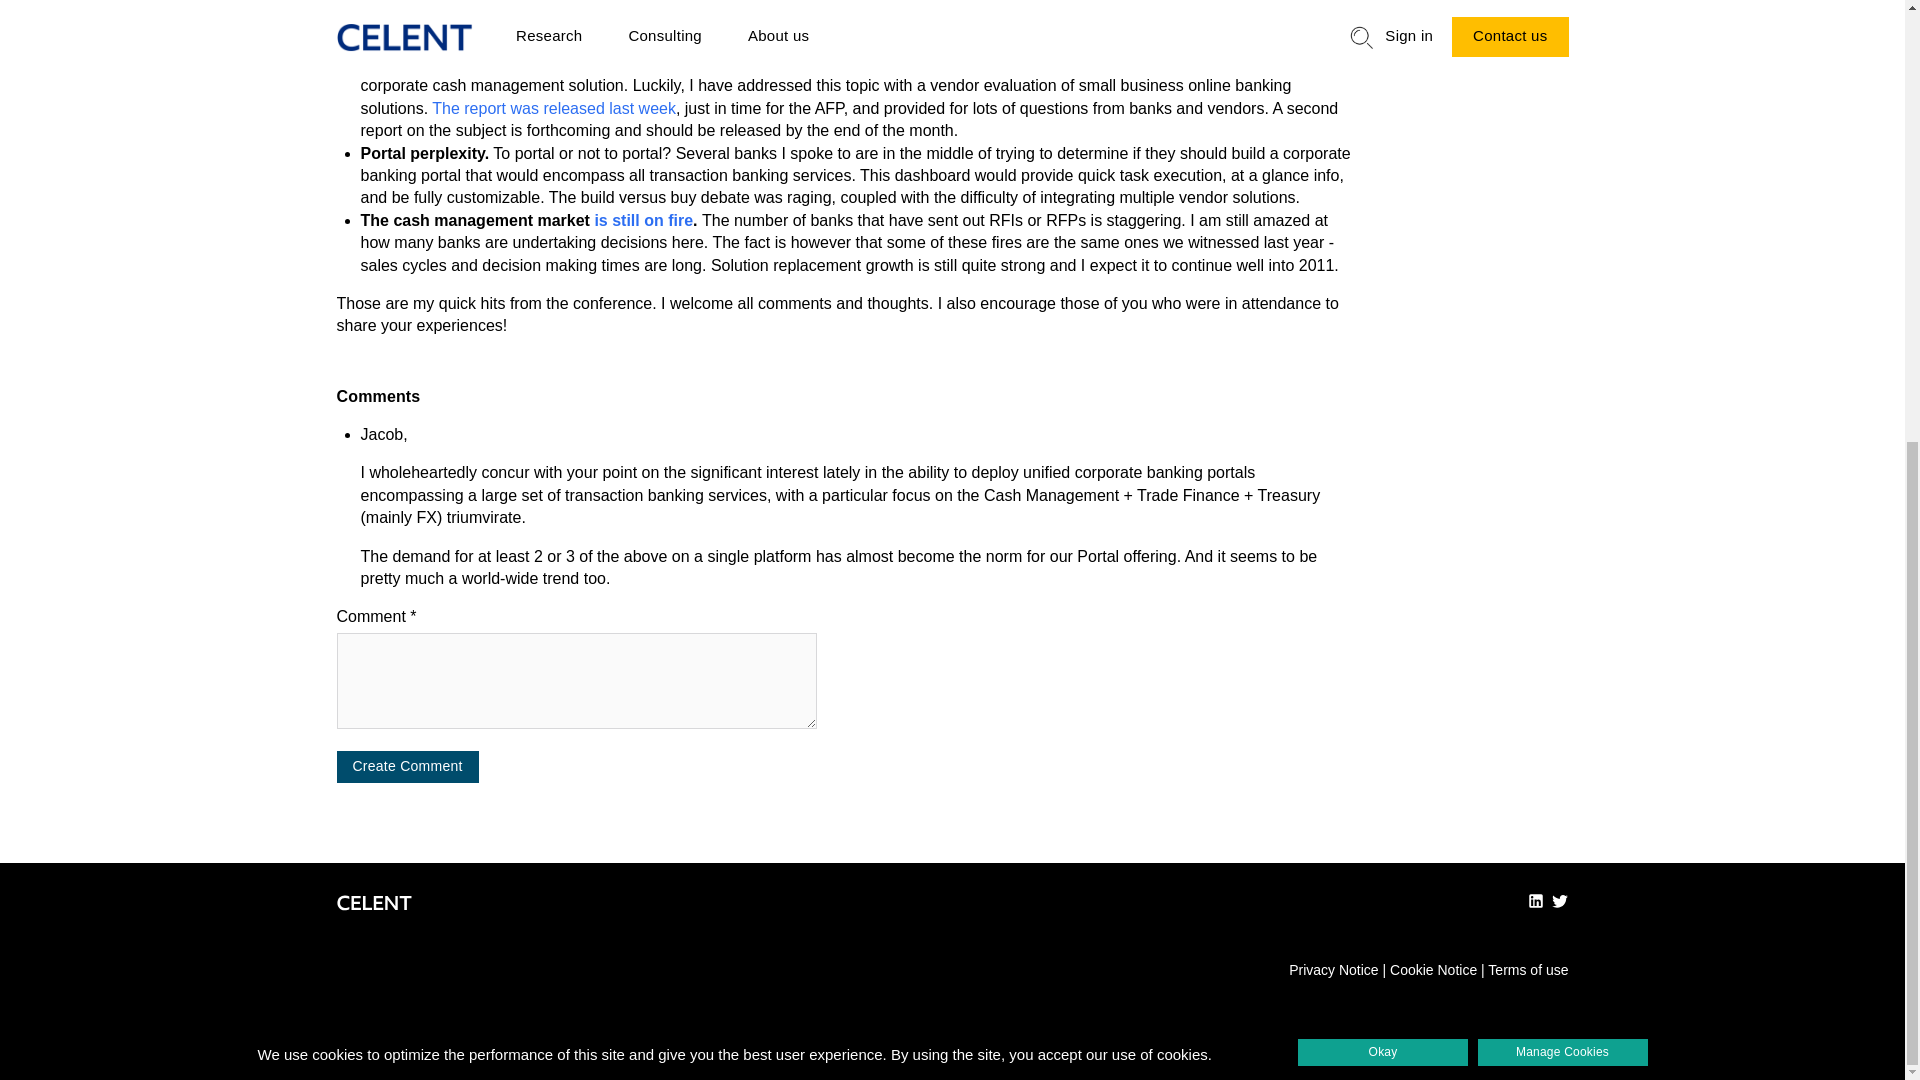 The height and width of the screenshot is (1080, 1920). Describe the element at coordinates (1382, 312) in the screenshot. I see `Okay` at that location.